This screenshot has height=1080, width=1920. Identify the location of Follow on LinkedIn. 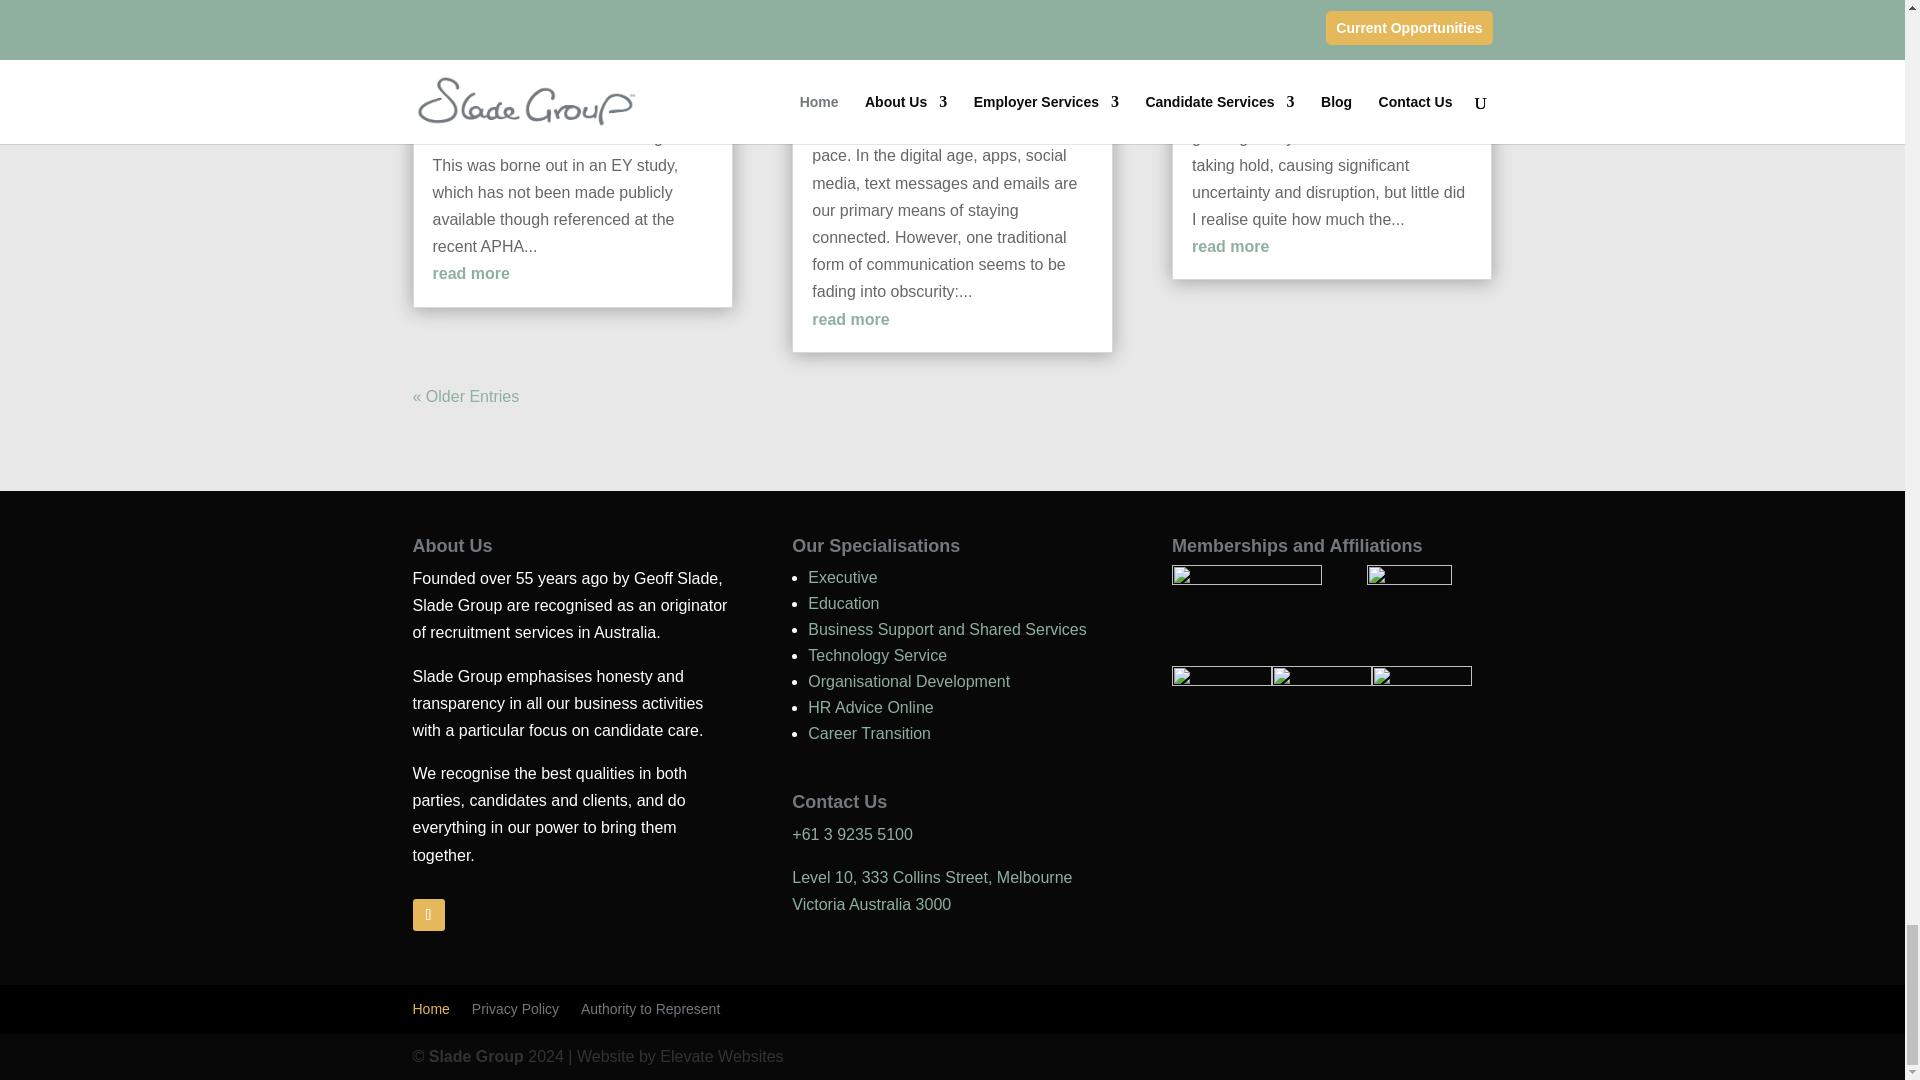
(428, 914).